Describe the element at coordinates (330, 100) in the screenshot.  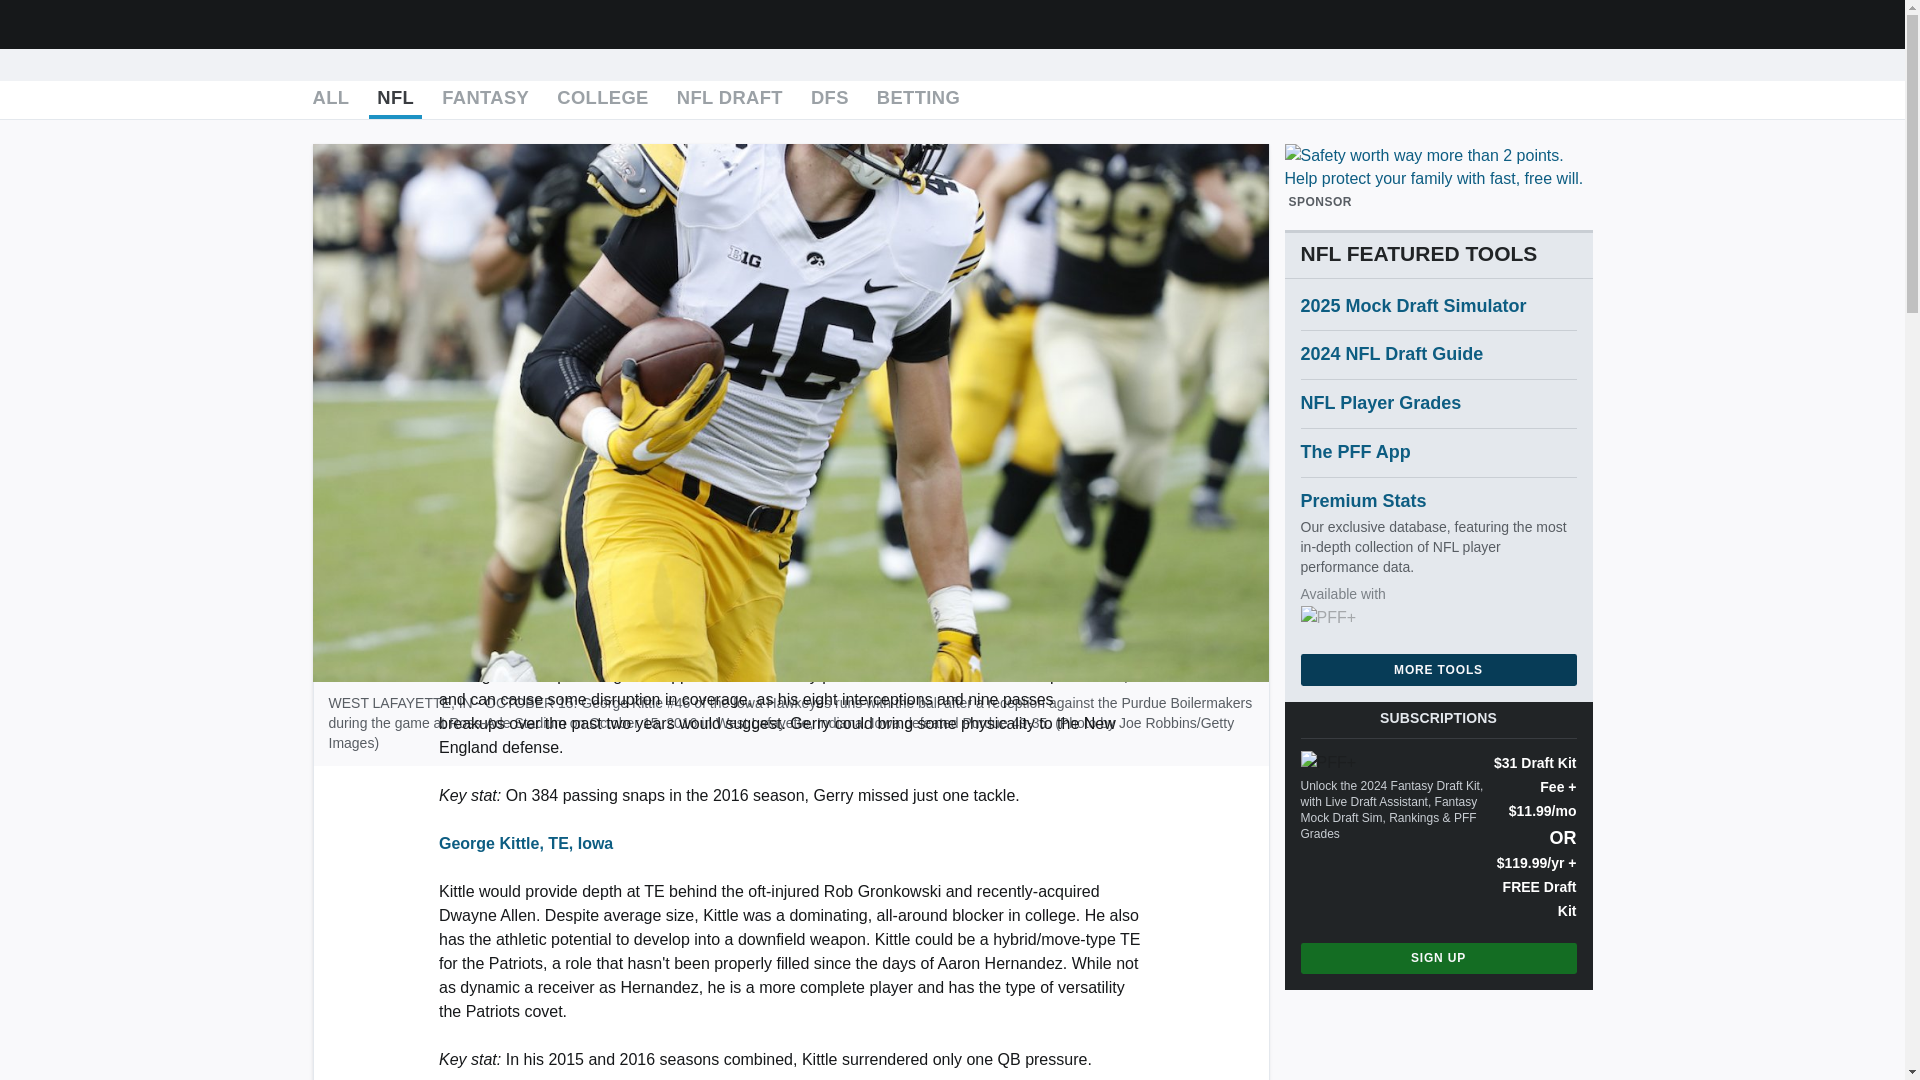
I see `ALL` at that location.